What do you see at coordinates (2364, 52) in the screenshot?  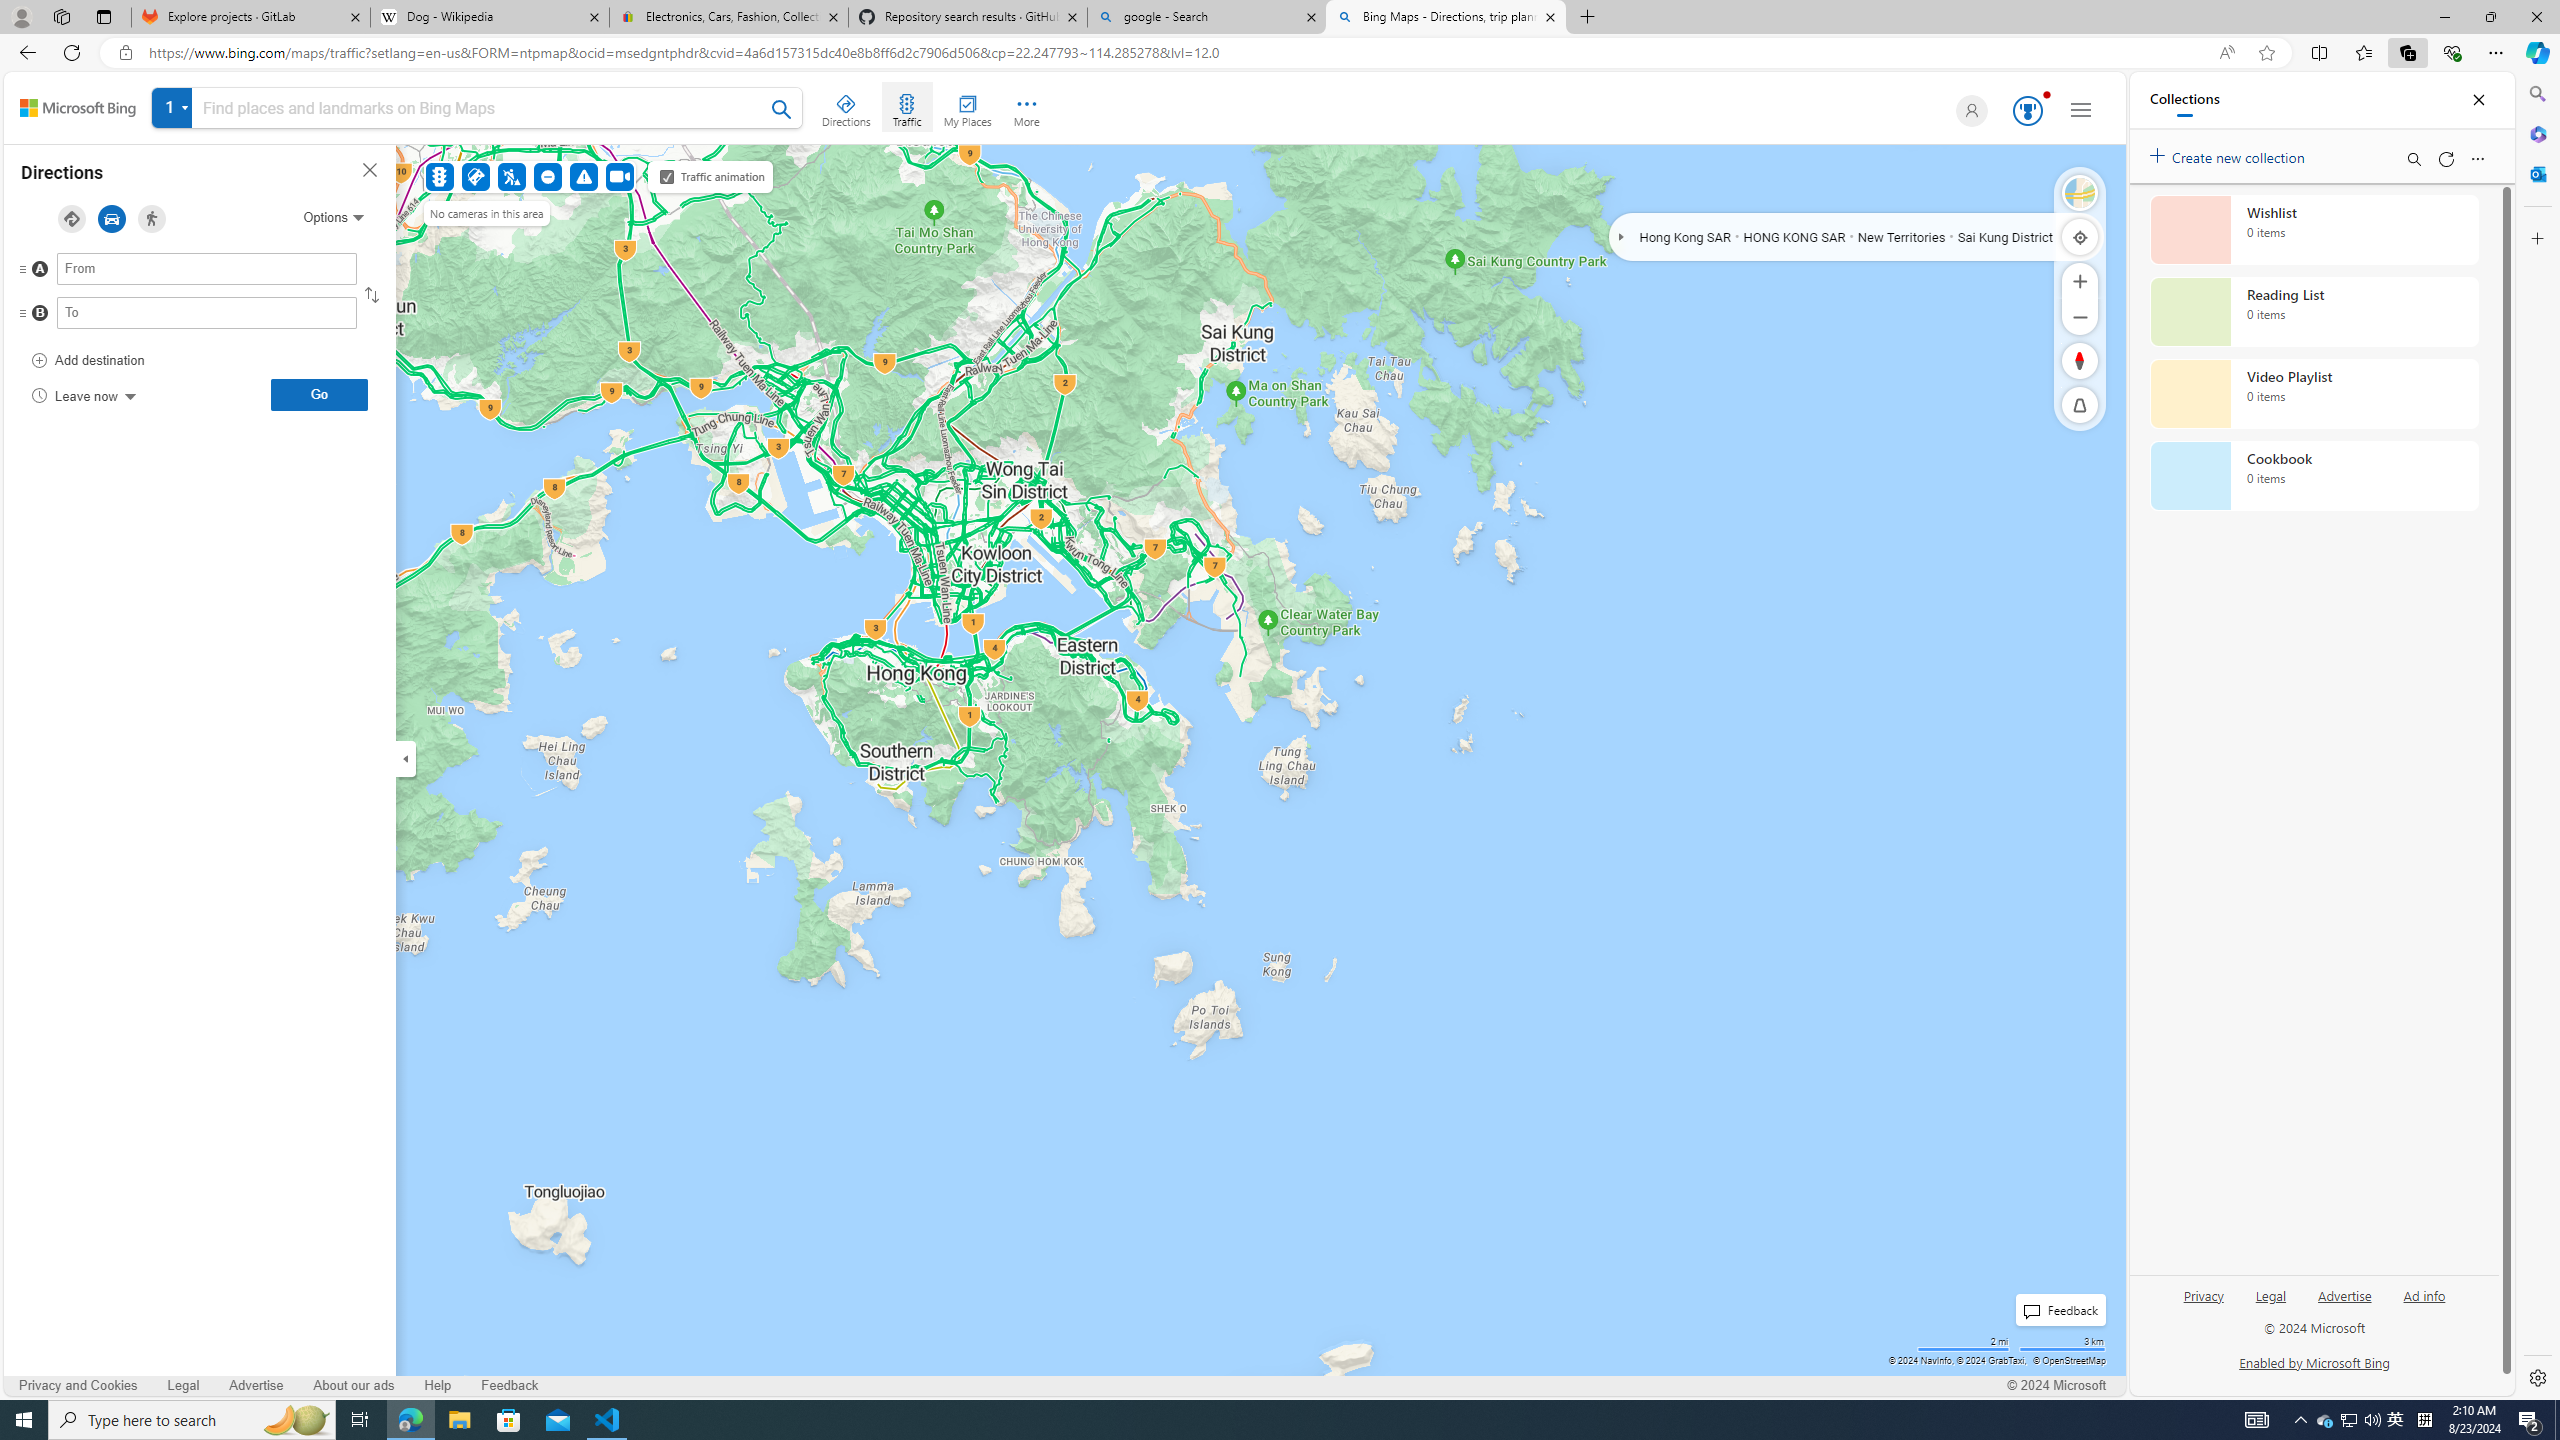 I see `Favorites` at bounding box center [2364, 52].